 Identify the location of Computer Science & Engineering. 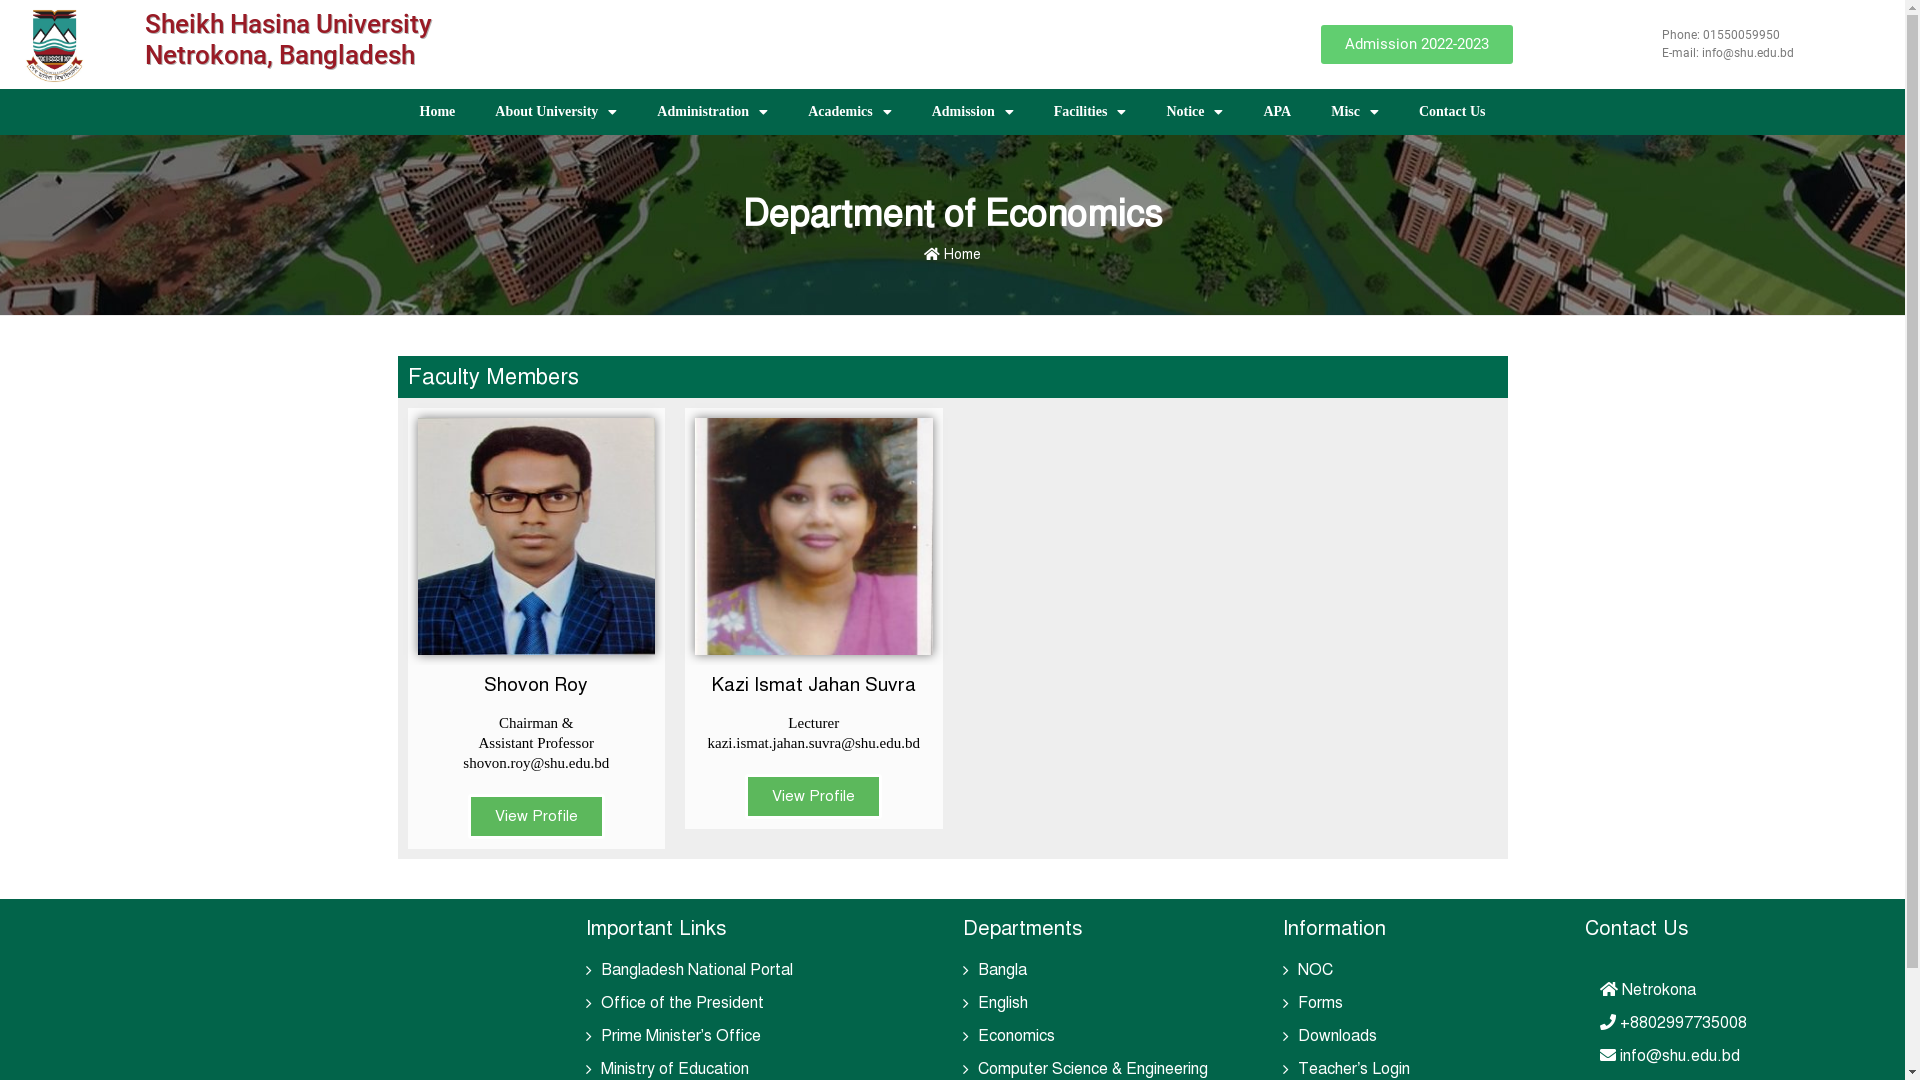
(1093, 1069).